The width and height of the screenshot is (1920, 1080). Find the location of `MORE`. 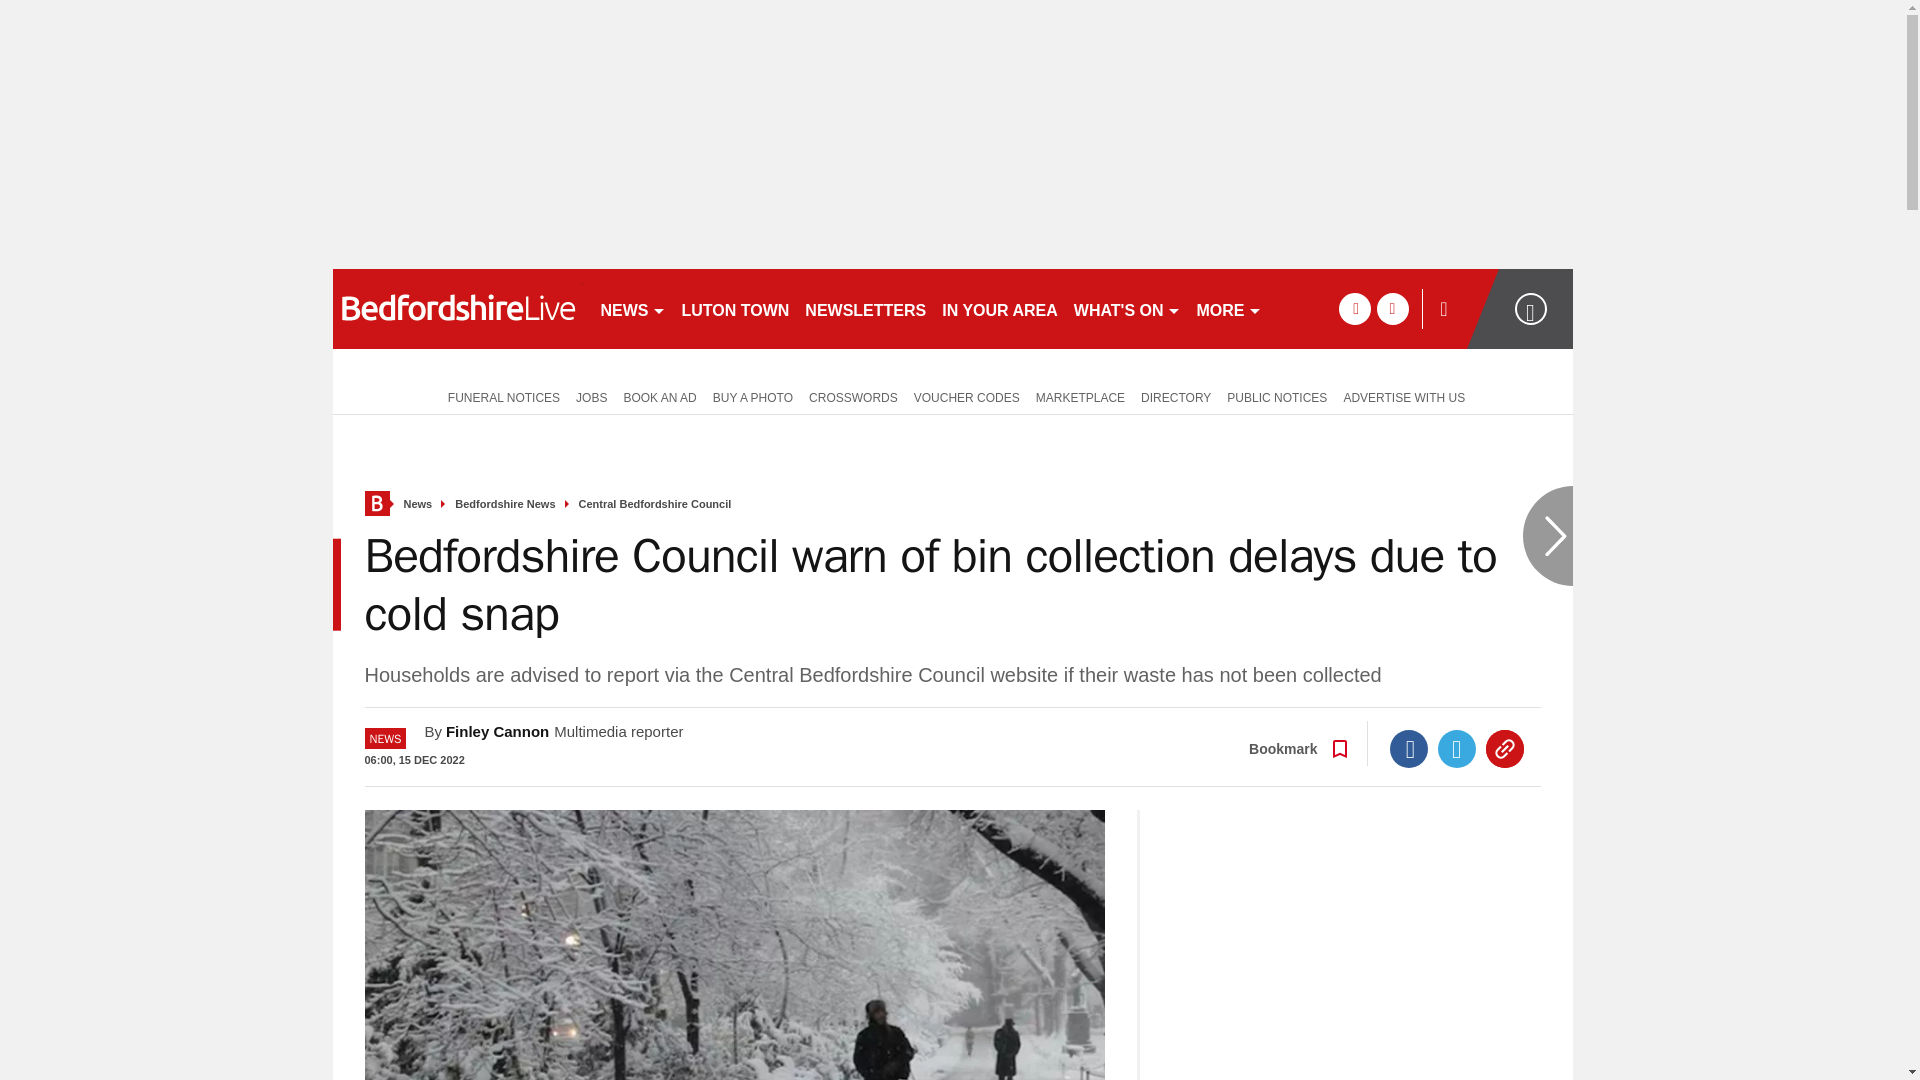

MORE is located at coordinates (1228, 308).